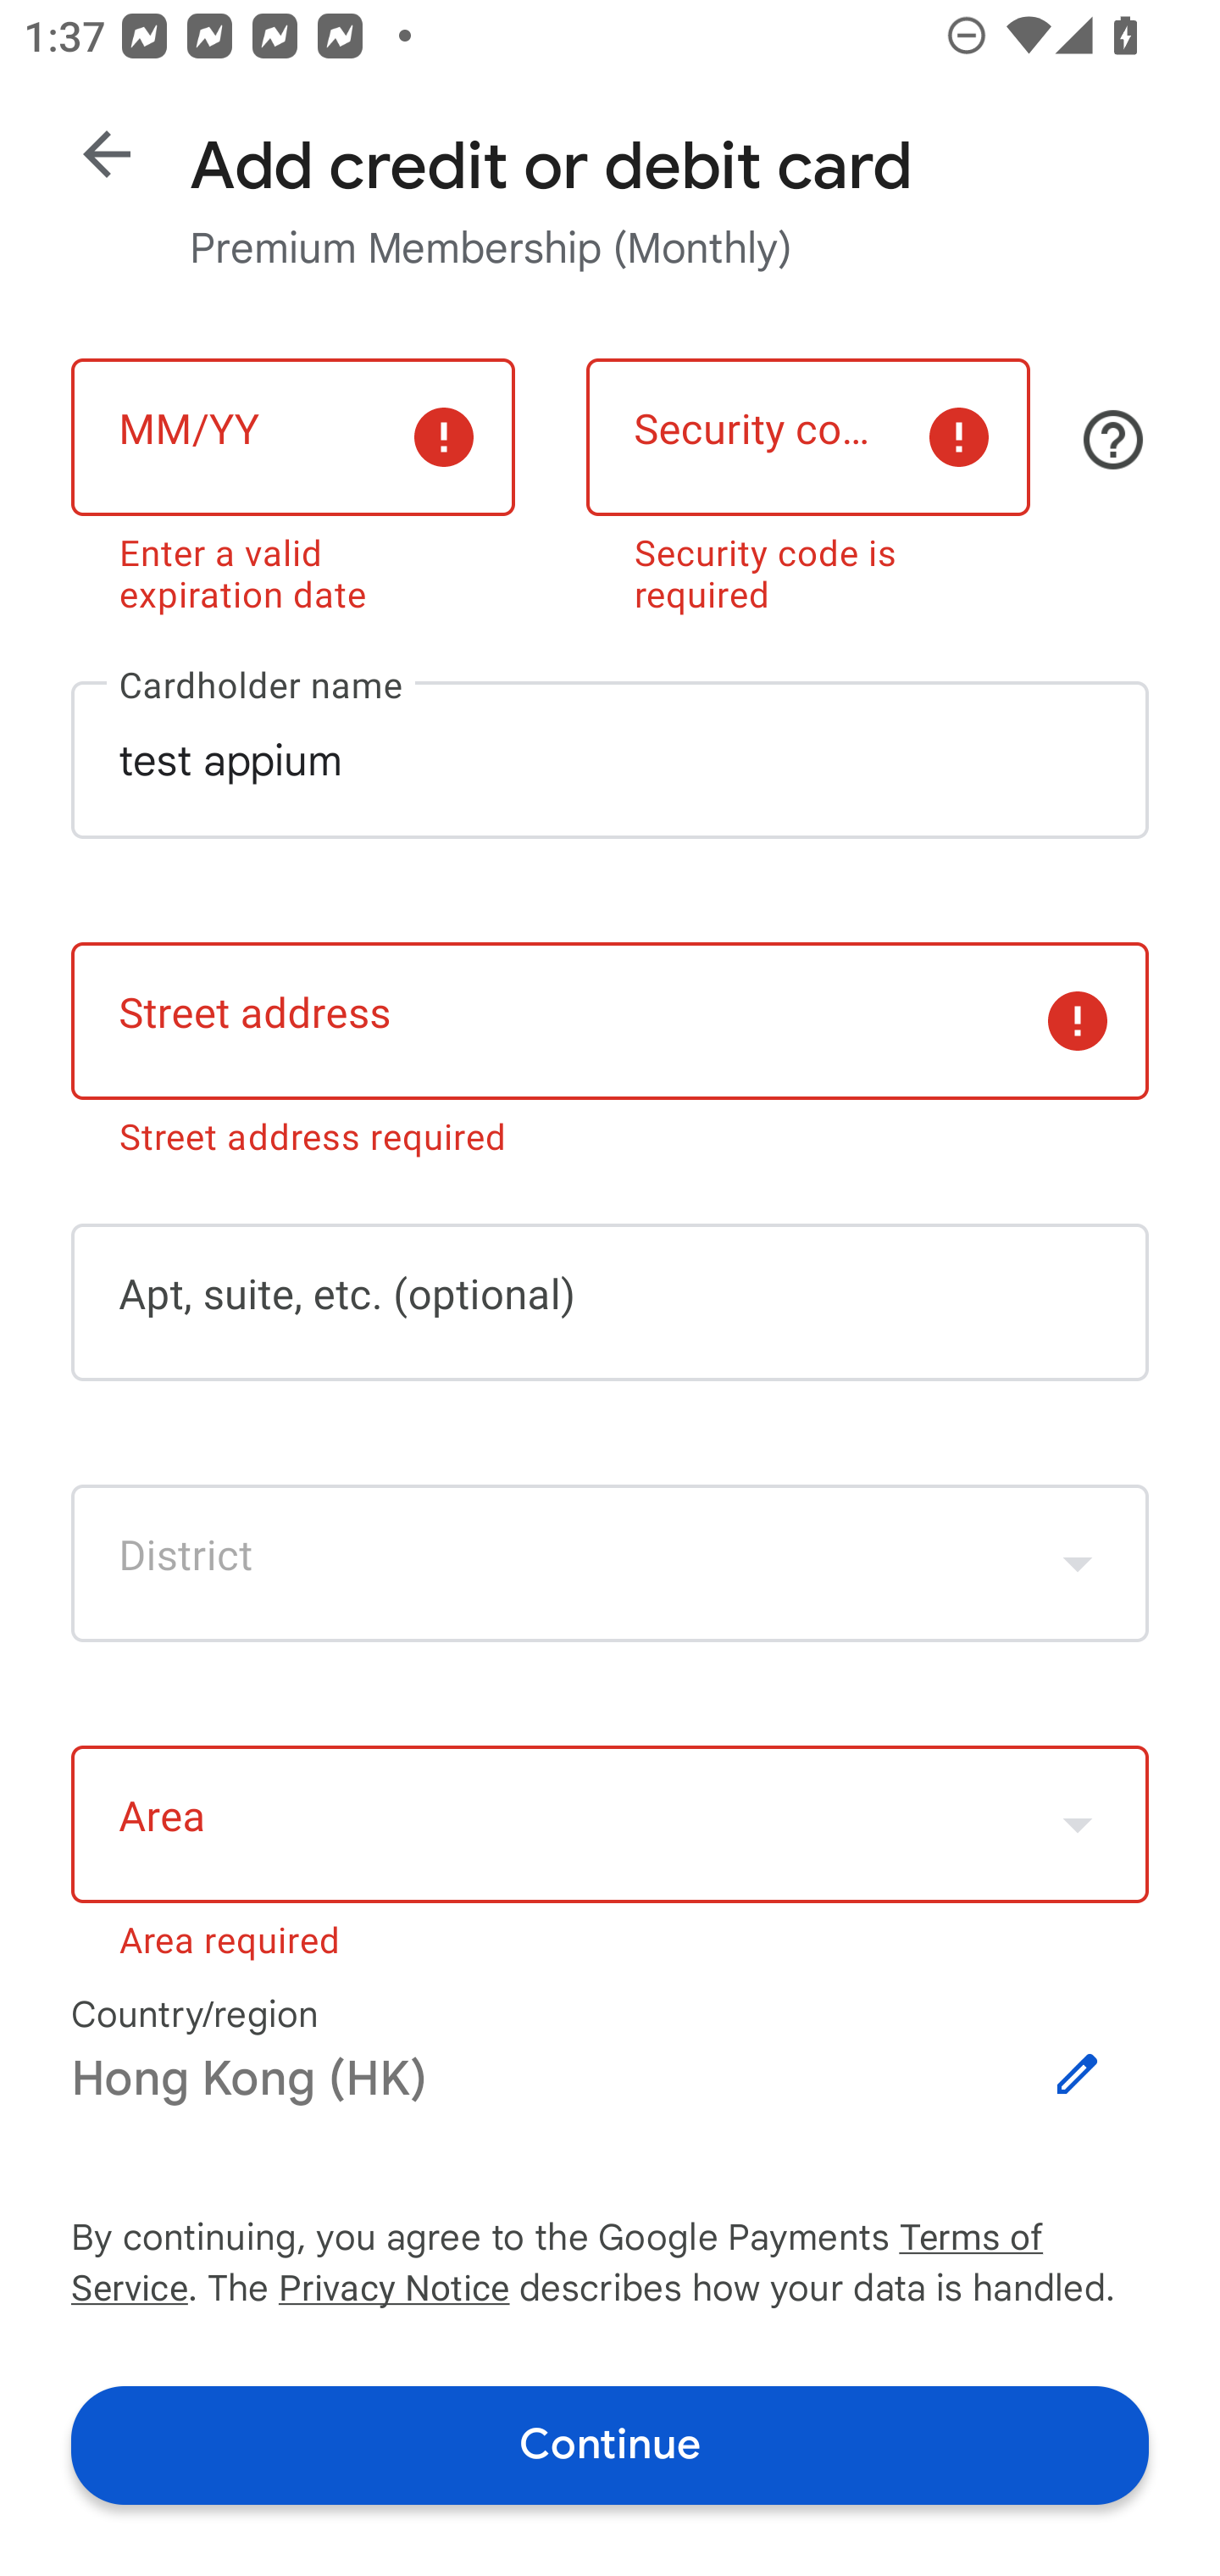 The image size is (1220, 2576). I want to click on Security code Error Security code is required, so click(808, 480).